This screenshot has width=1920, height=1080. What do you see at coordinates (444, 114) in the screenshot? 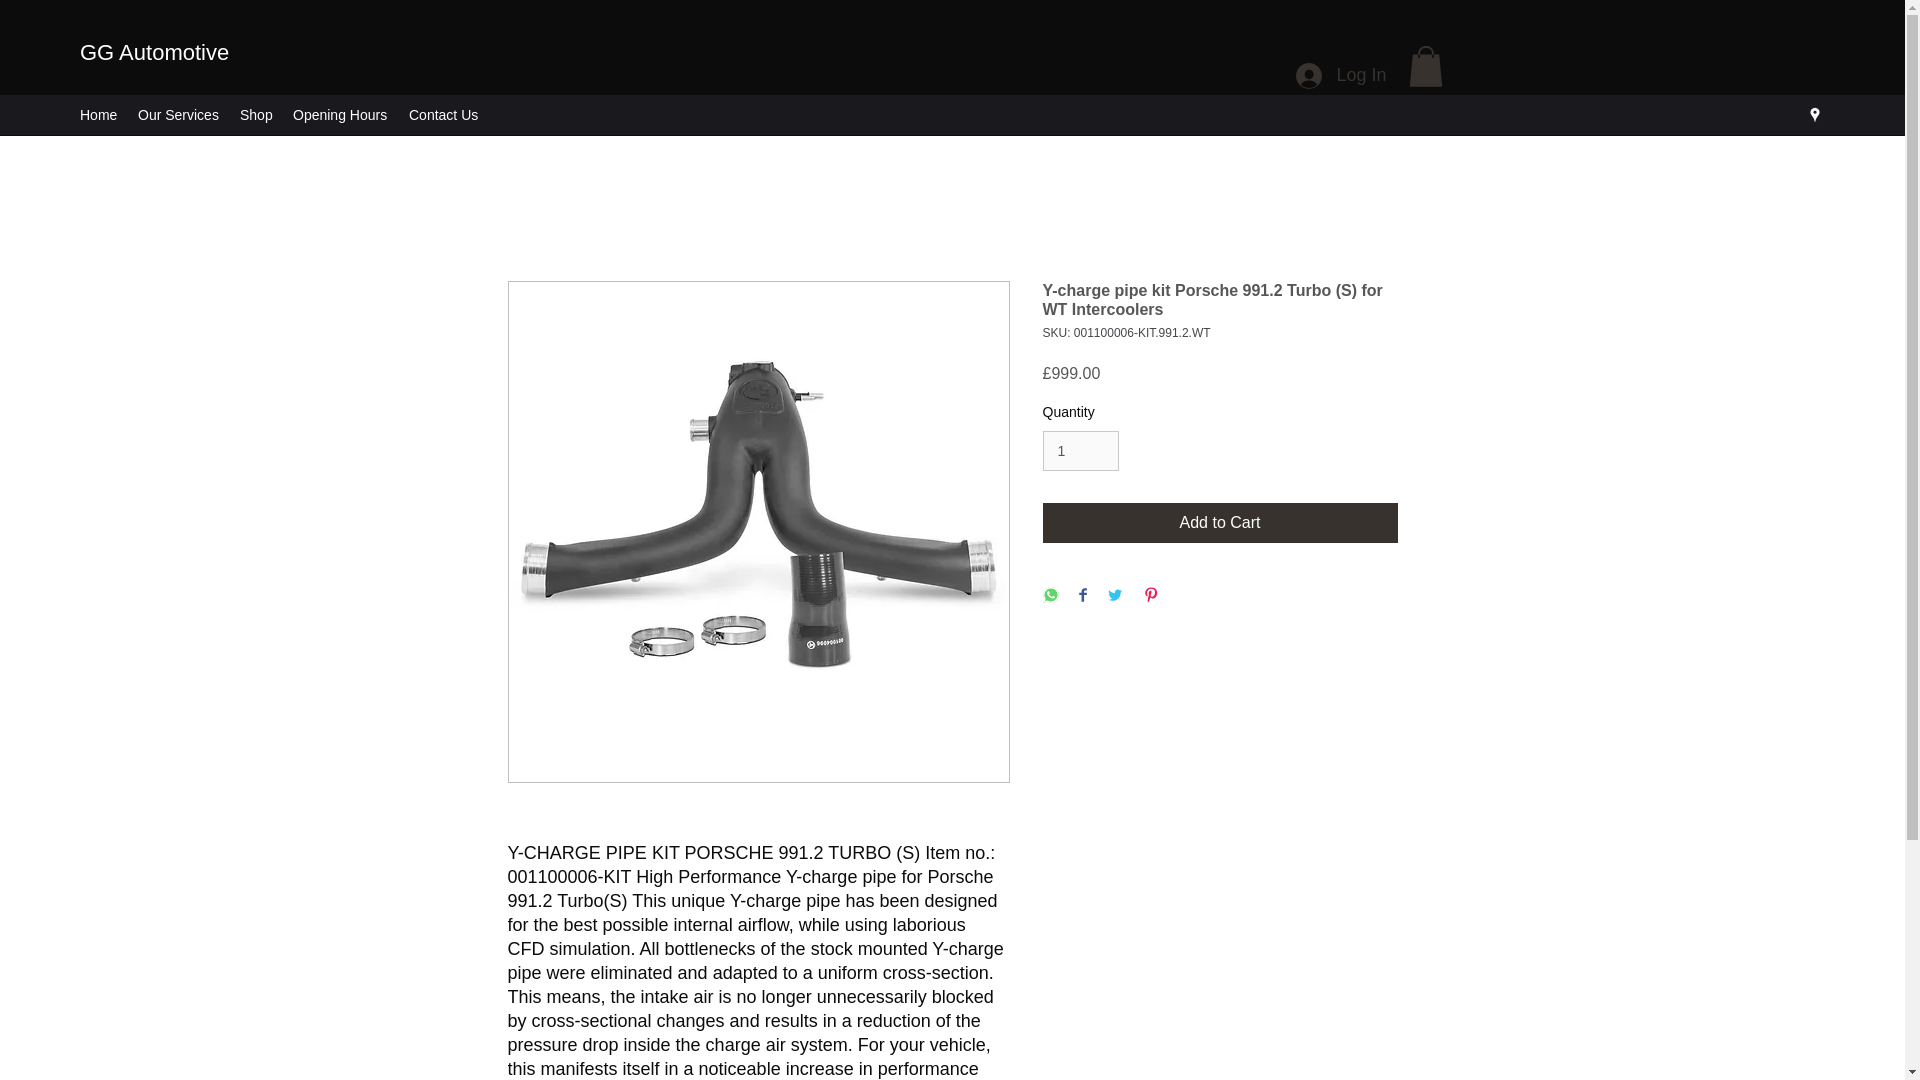
I see `Contact Us` at bounding box center [444, 114].